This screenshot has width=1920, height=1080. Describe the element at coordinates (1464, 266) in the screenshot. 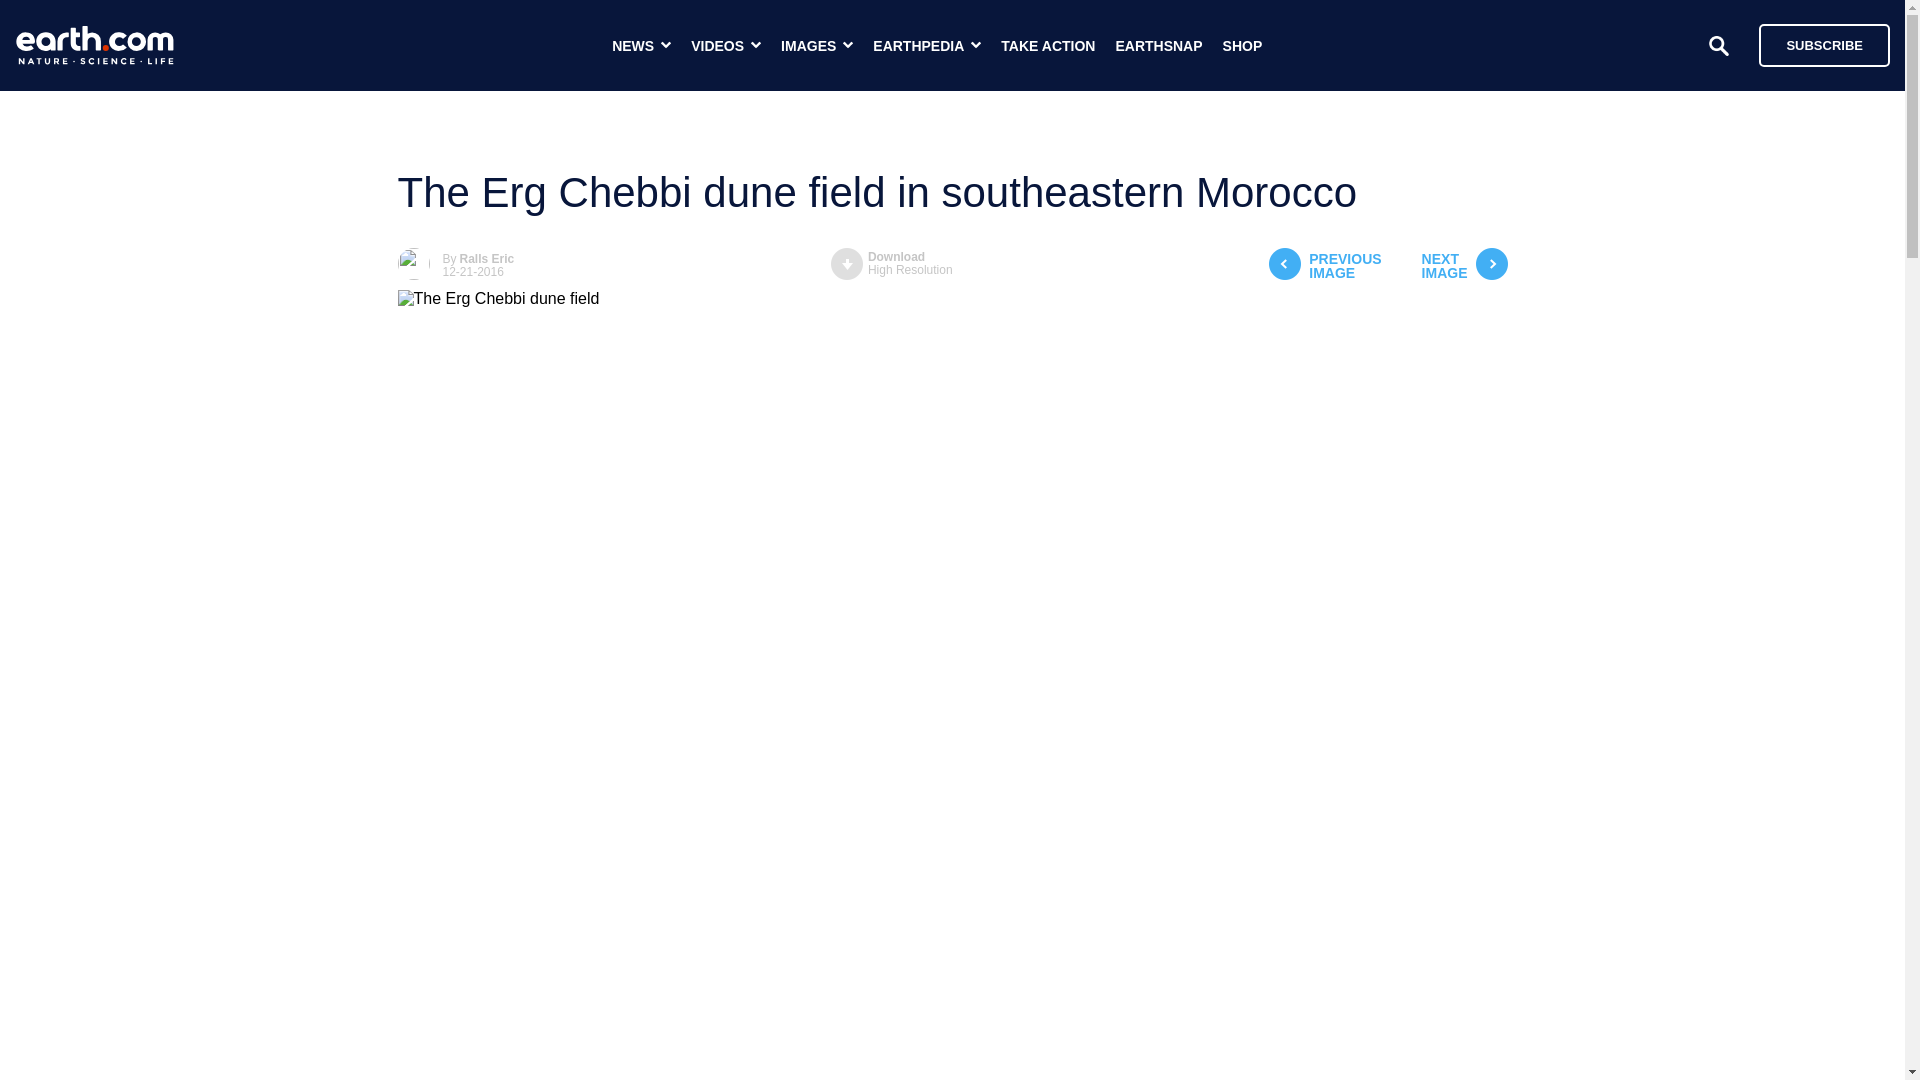

I see `EARTHSNAP` at that location.